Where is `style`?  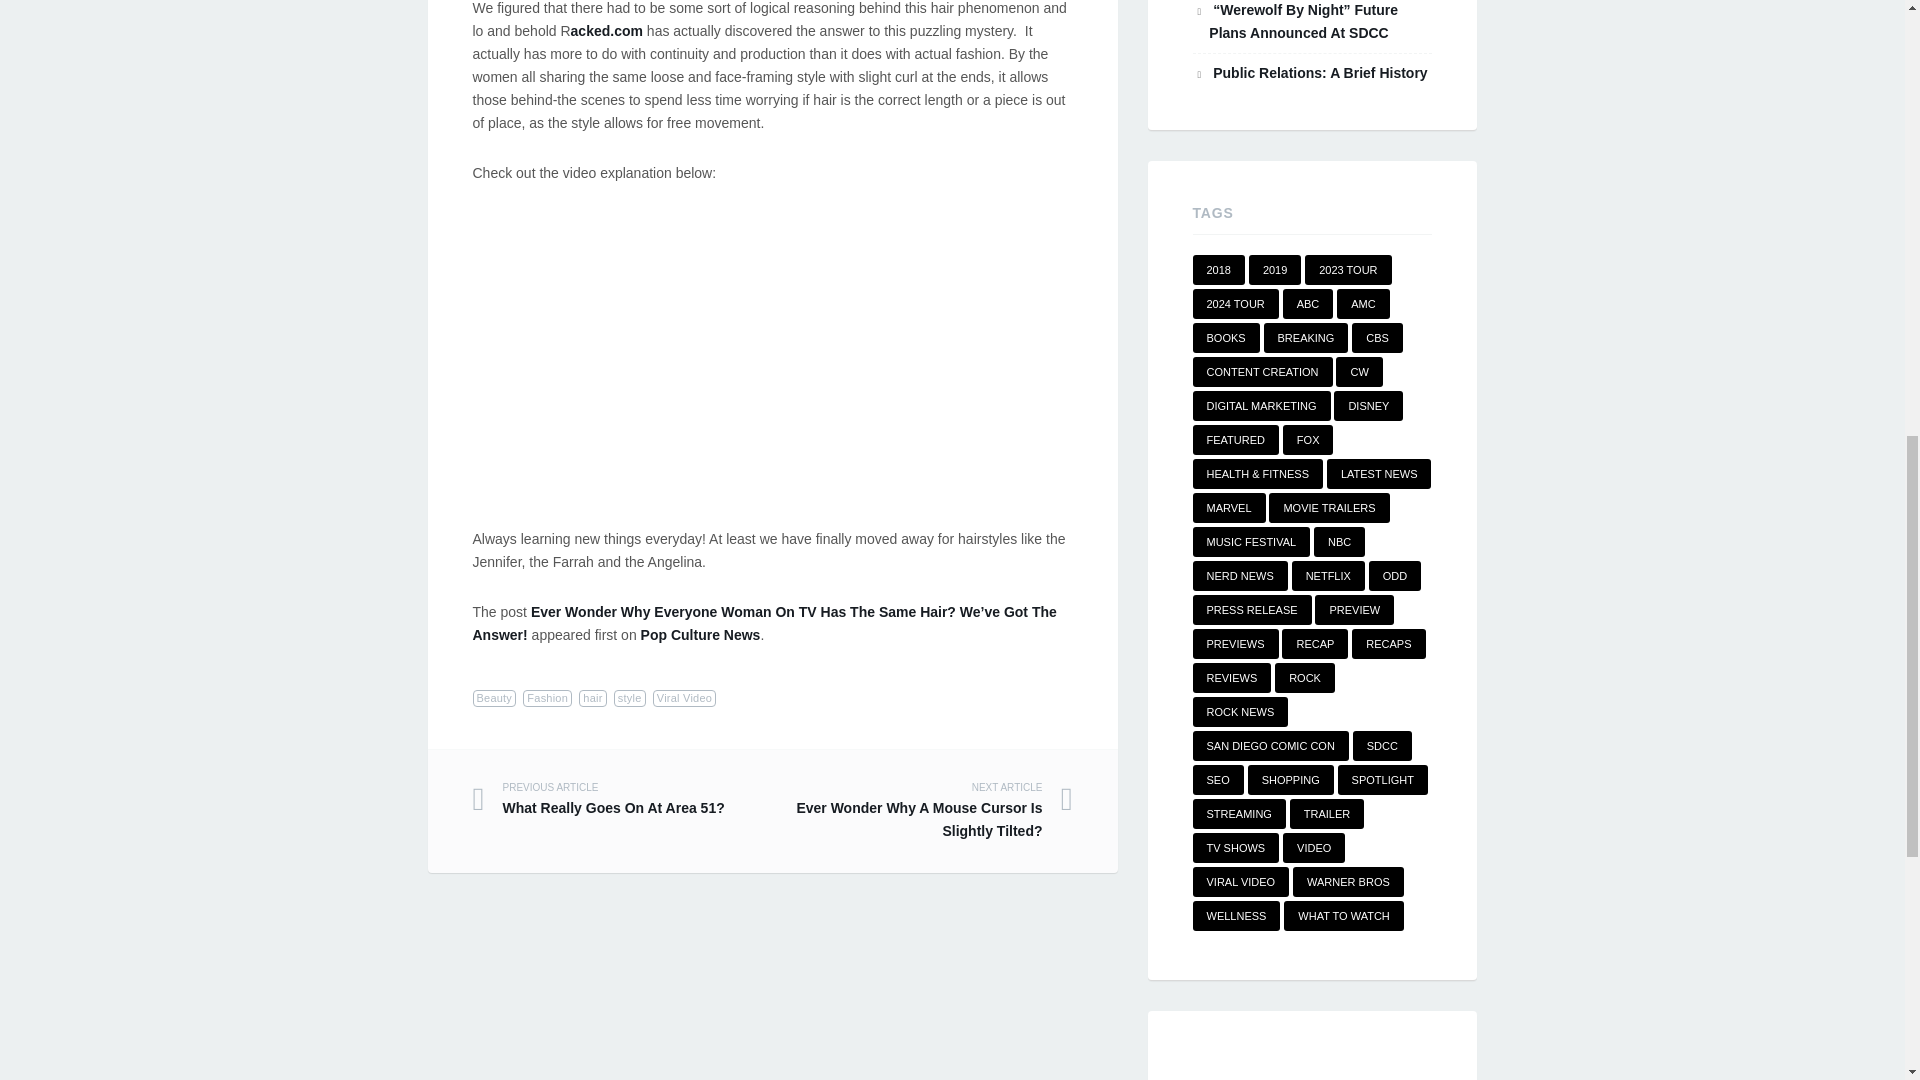 style is located at coordinates (630, 698).